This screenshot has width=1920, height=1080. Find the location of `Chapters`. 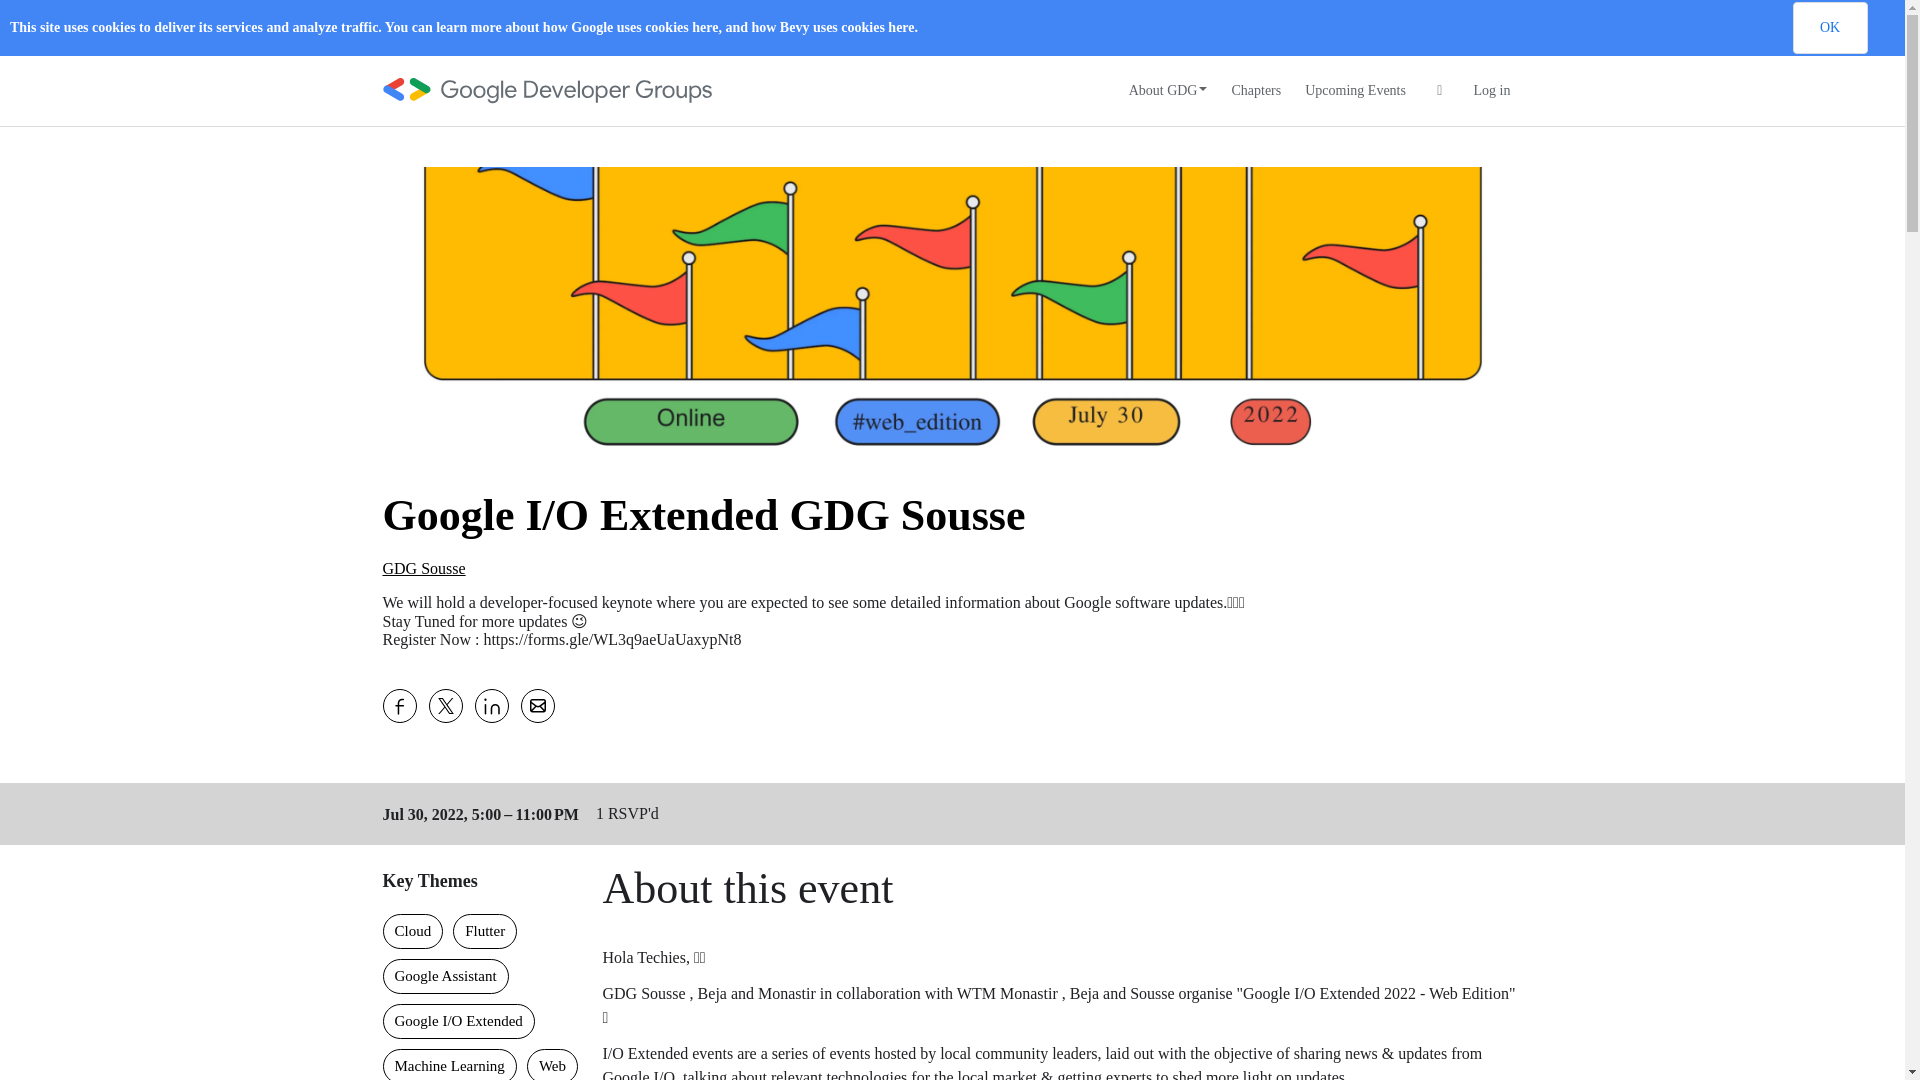

Chapters is located at coordinates (1256, 91).